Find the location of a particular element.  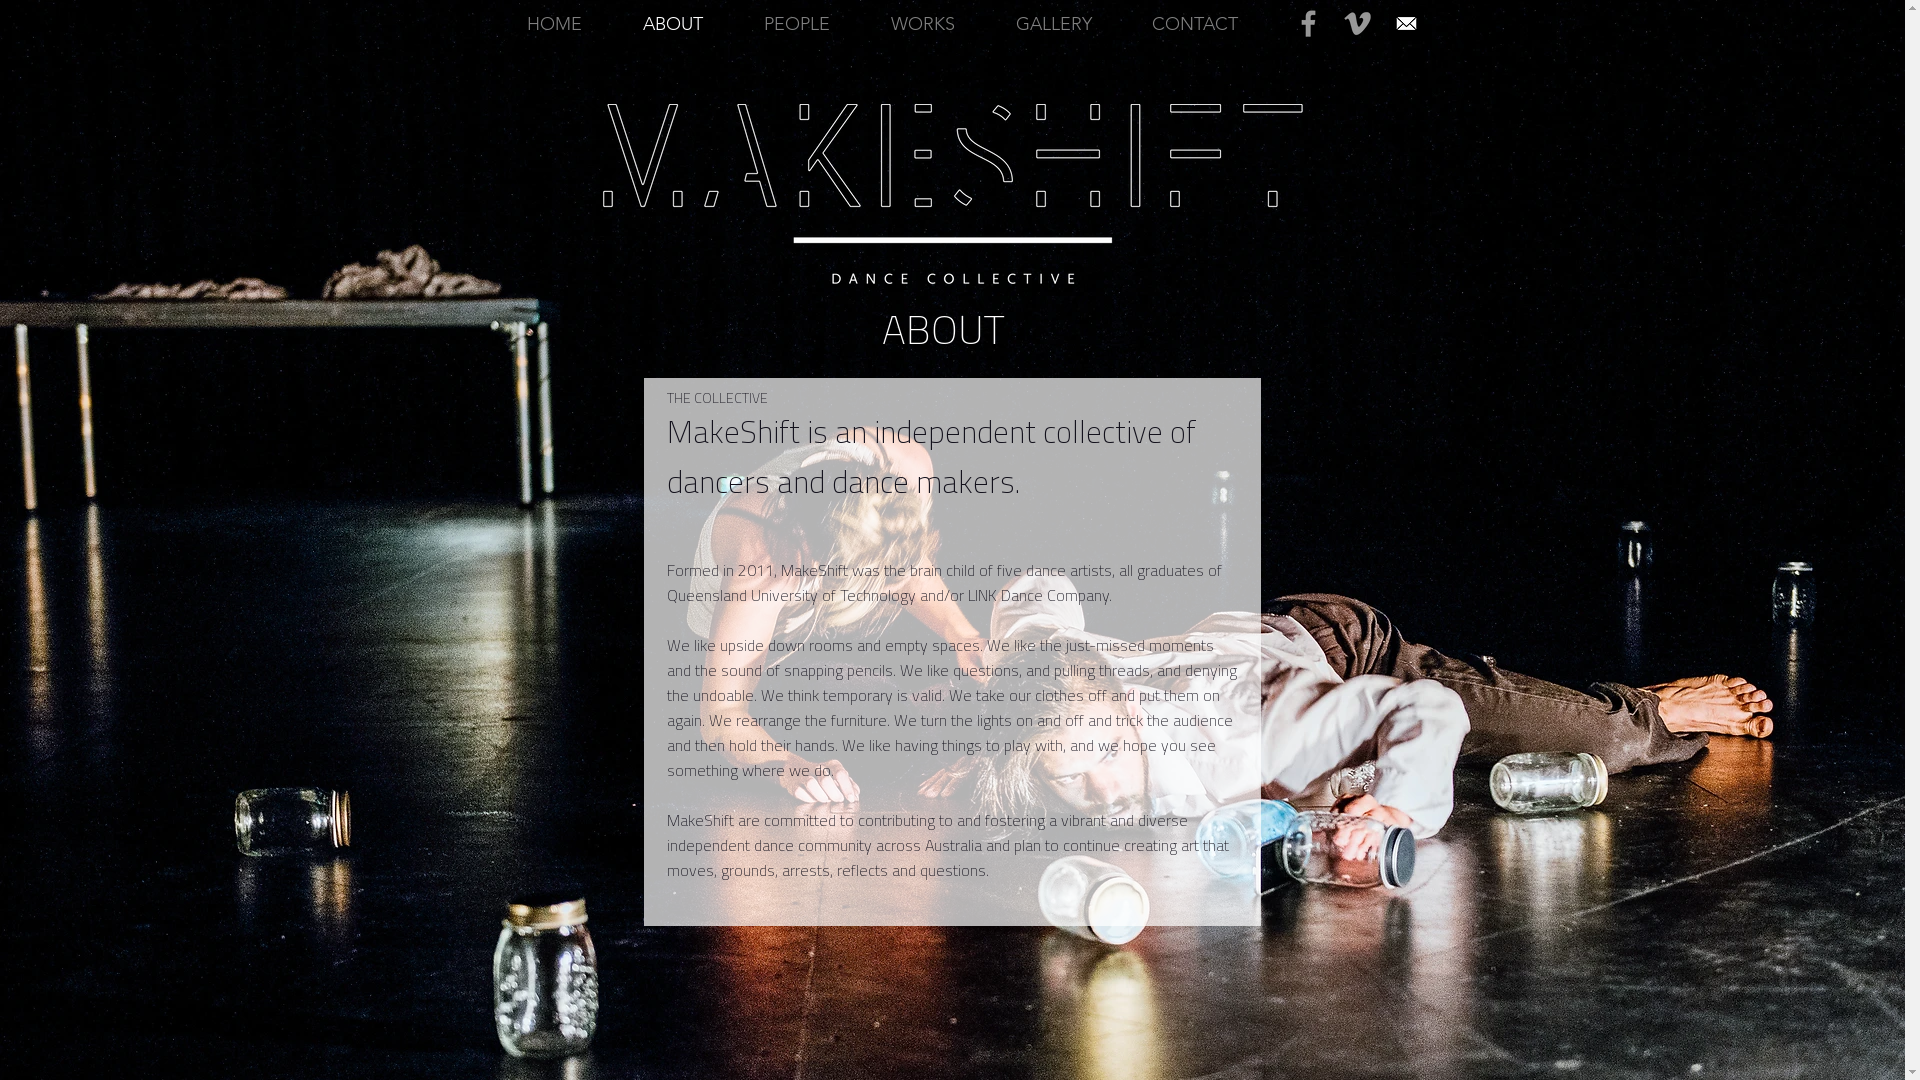

ABOUT is located at coordinates (672, 24).